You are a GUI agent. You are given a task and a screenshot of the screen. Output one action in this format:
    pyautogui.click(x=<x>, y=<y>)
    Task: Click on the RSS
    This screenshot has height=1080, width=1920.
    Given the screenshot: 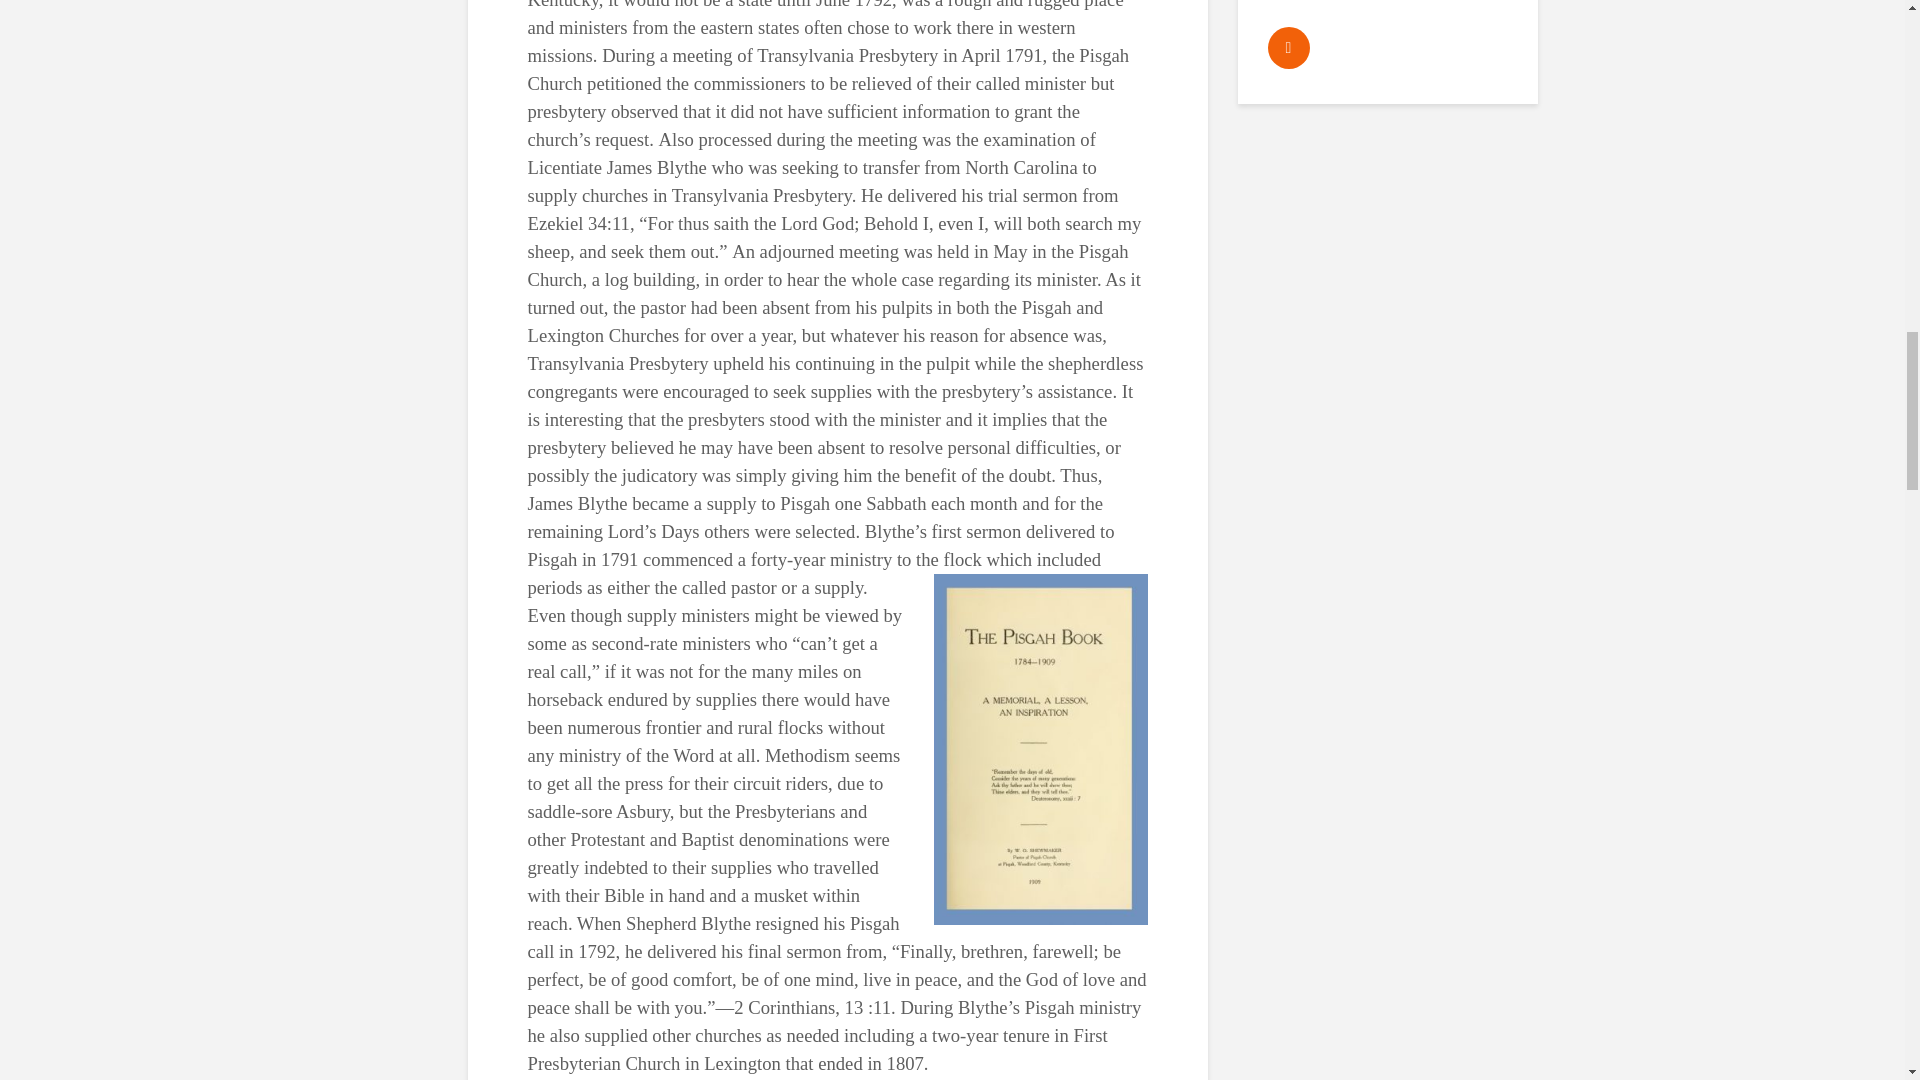 What is the action you would take?
    pyautogui.click(x=1288, y=48)
    